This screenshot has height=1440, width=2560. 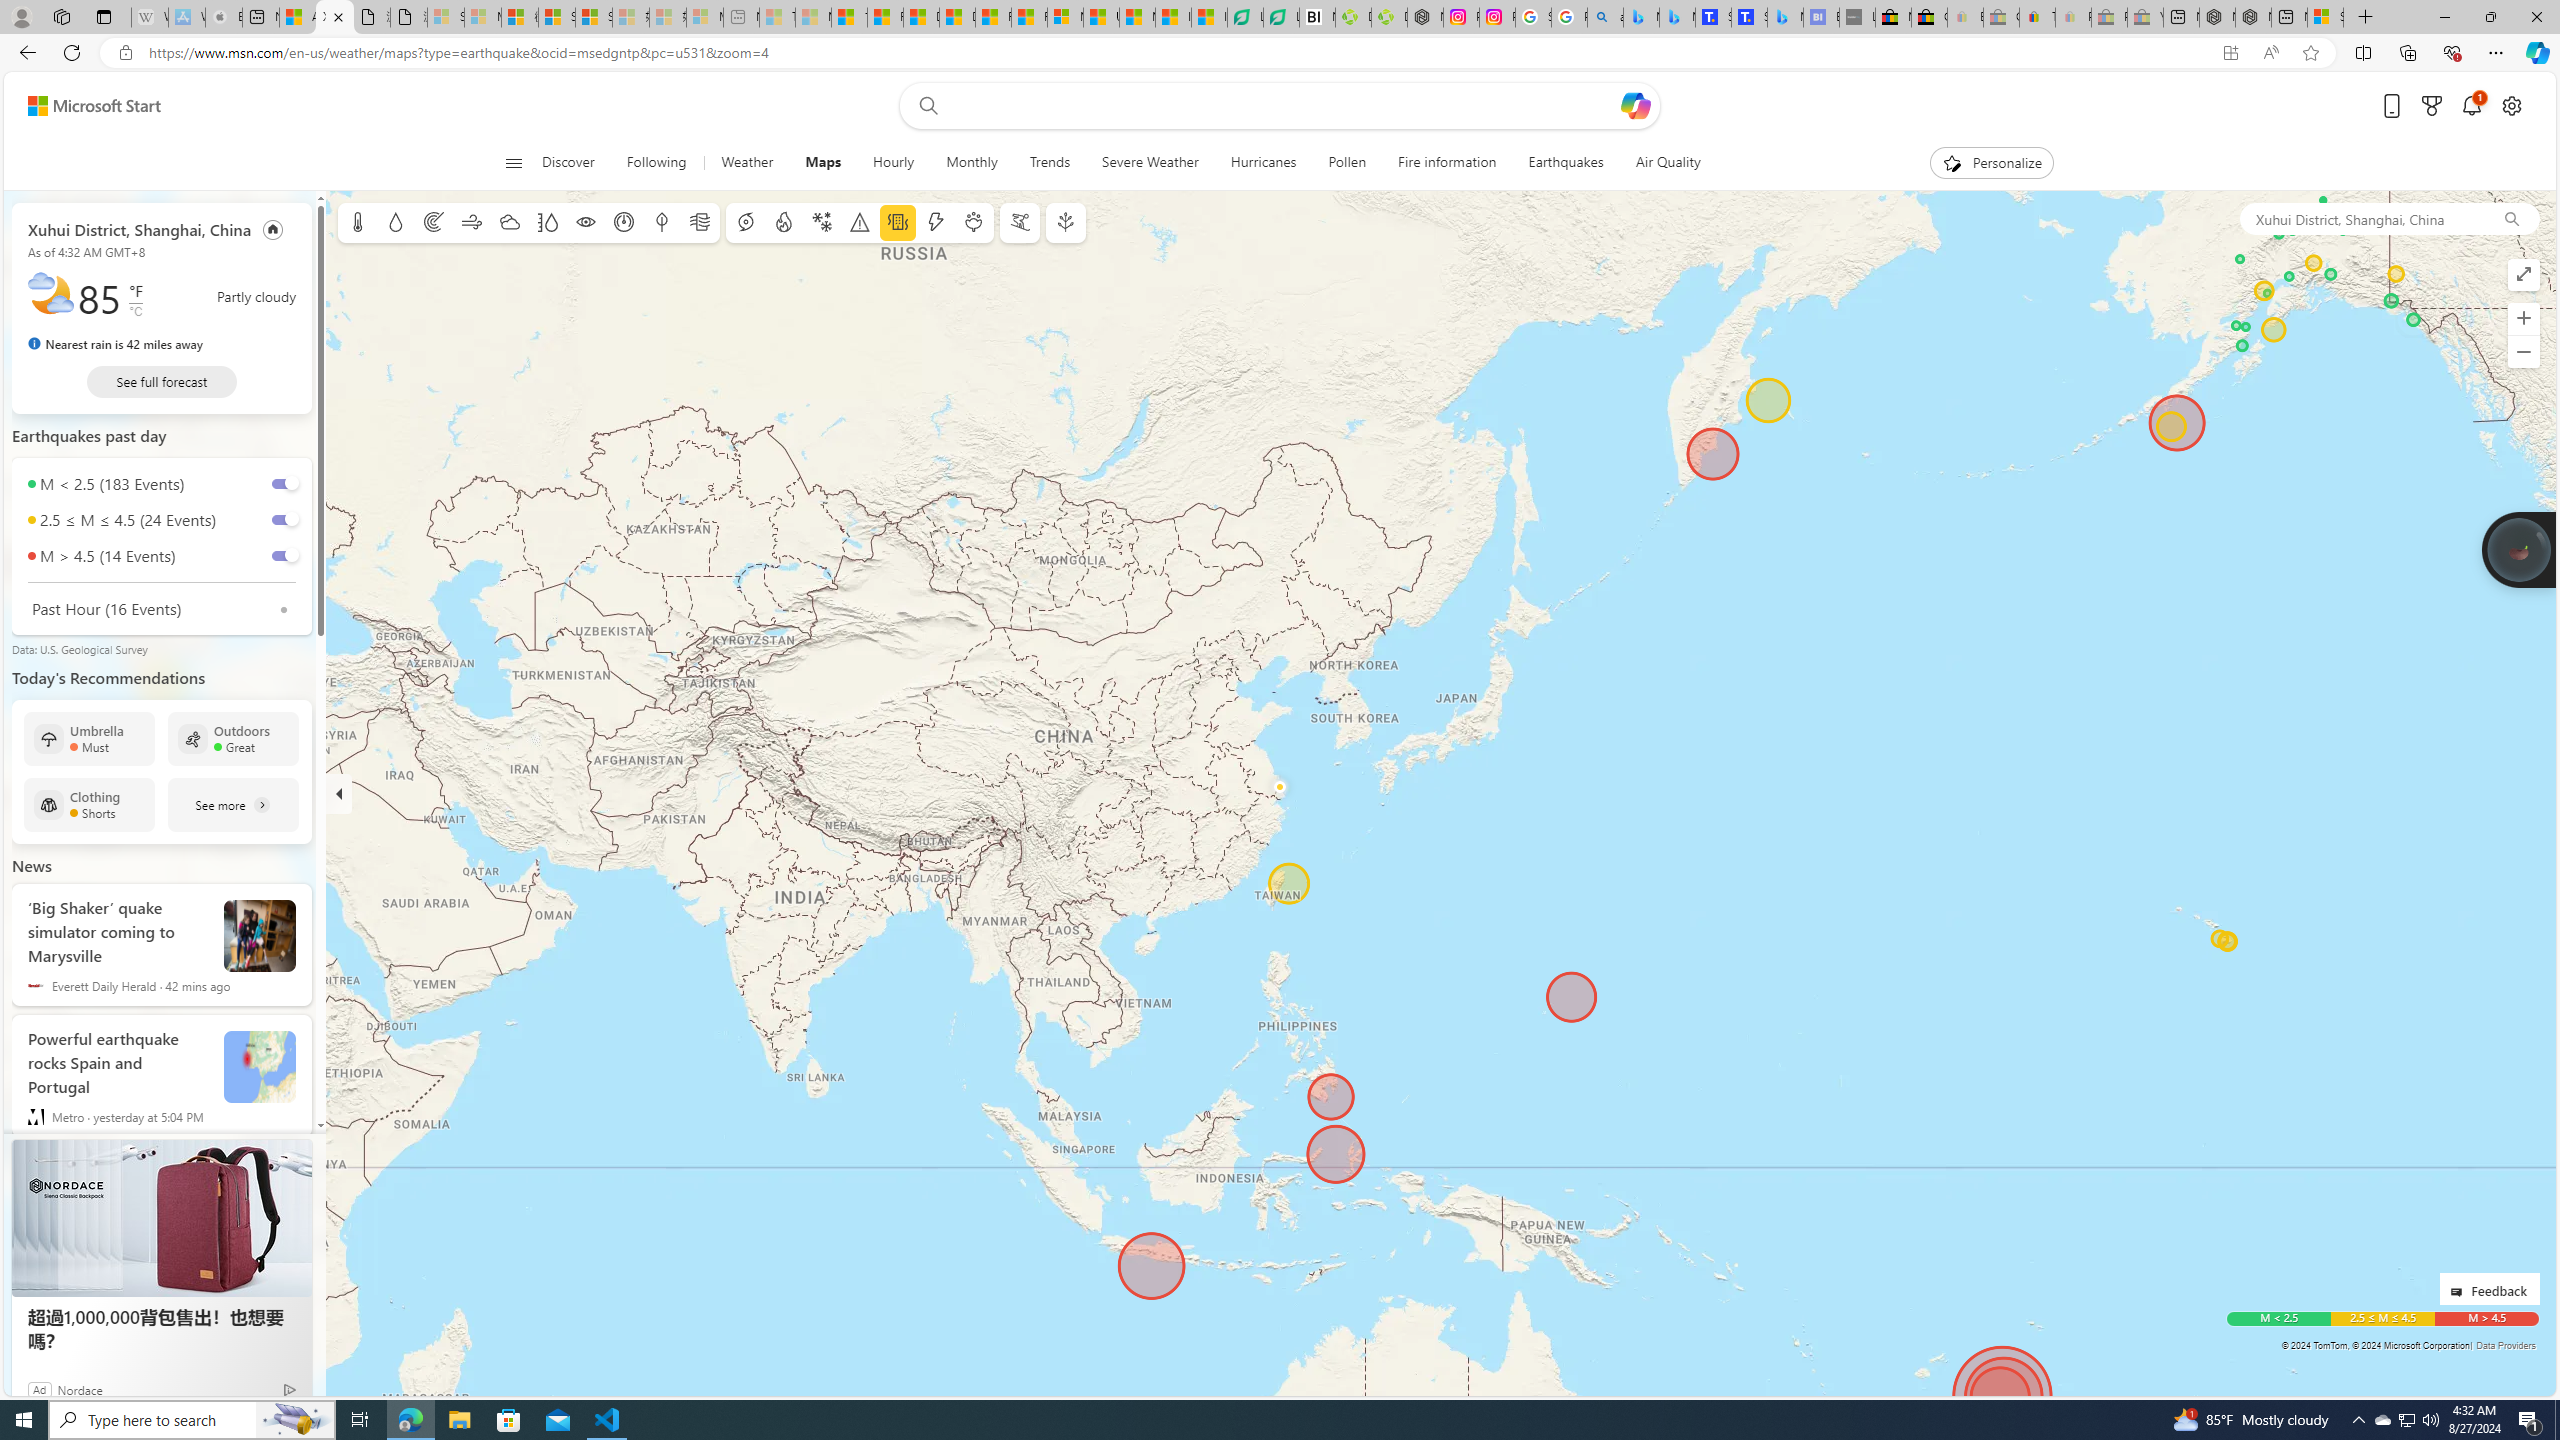 What do you see at coordinates (1102, 17) in the screenshot?
I see `US Heat Deaths Soared To Record High Last Year` at bounding box center [1102, 17].